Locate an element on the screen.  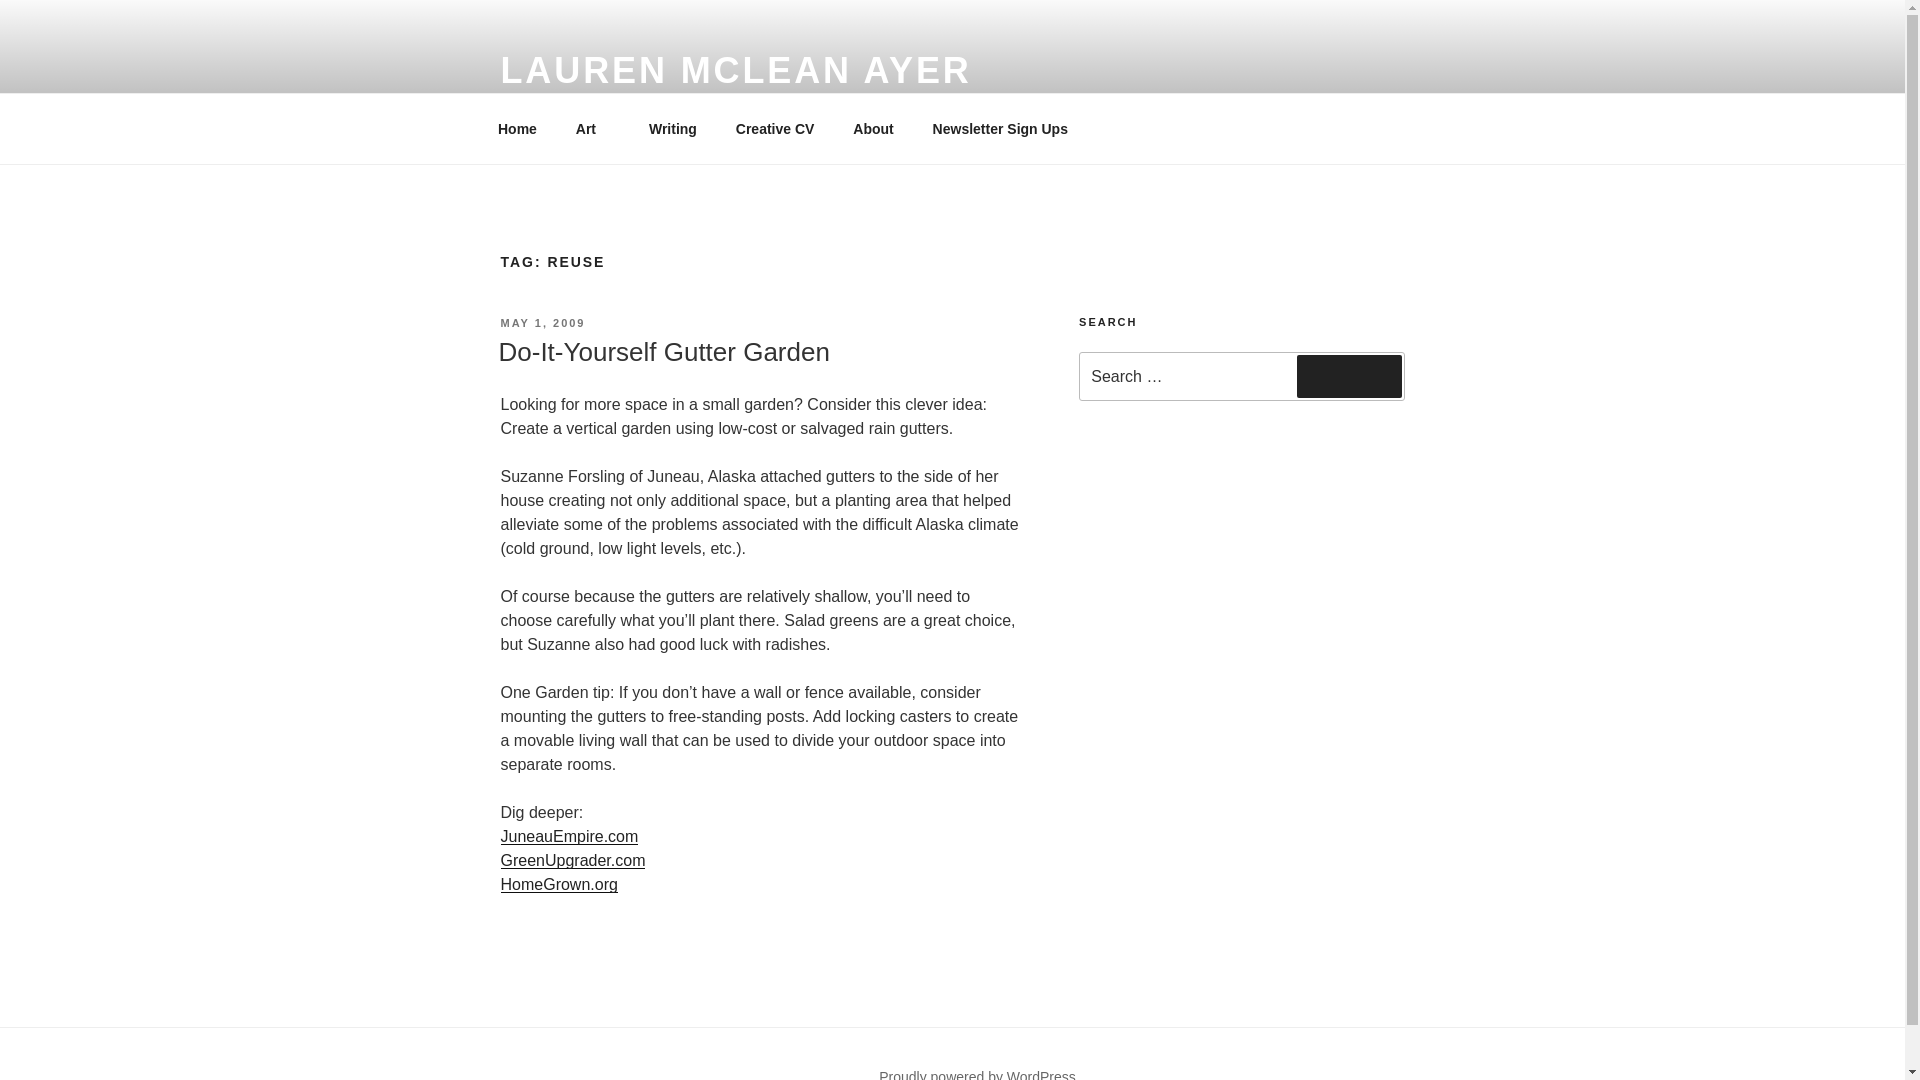
Creative CV is located at coordinates (774, 128).